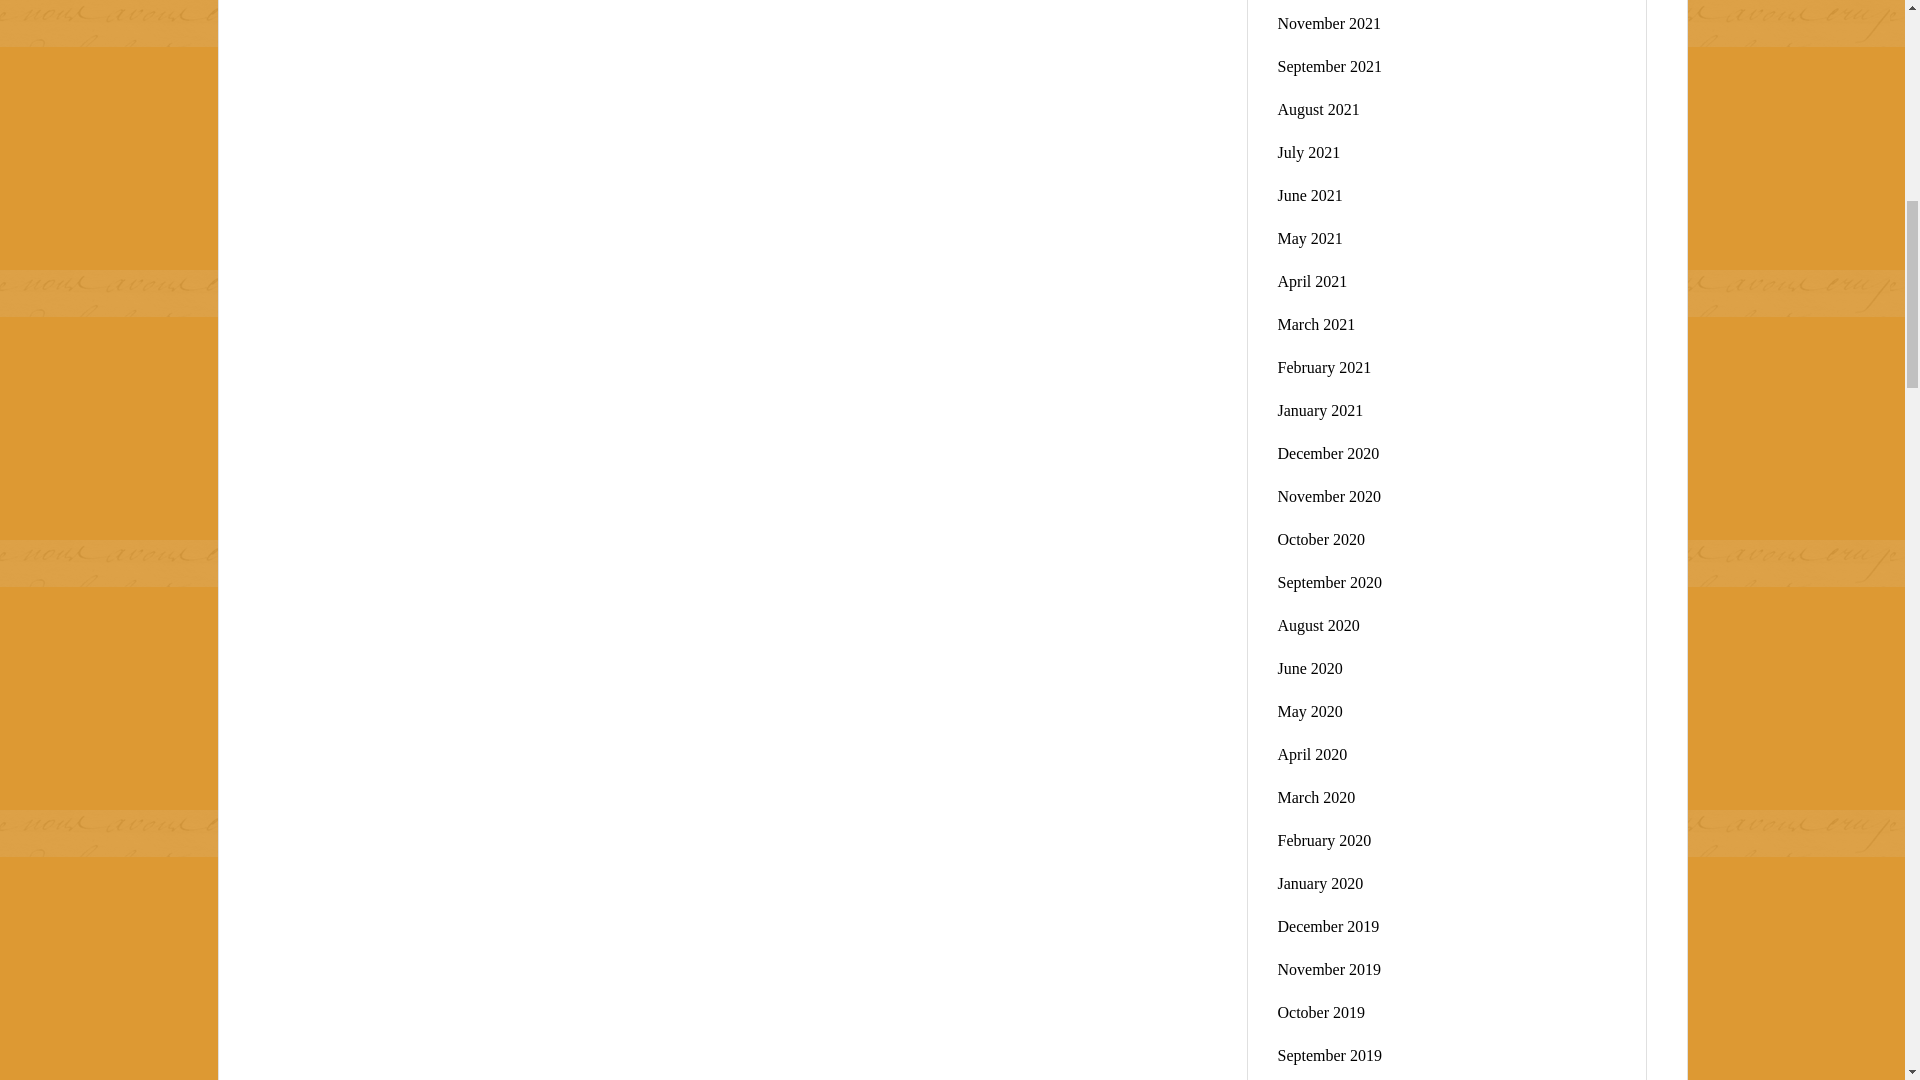  What do you see at coordinates (1310, 238) in the screenshot?
I see `May 2021` at bounding box center [1310, 238].